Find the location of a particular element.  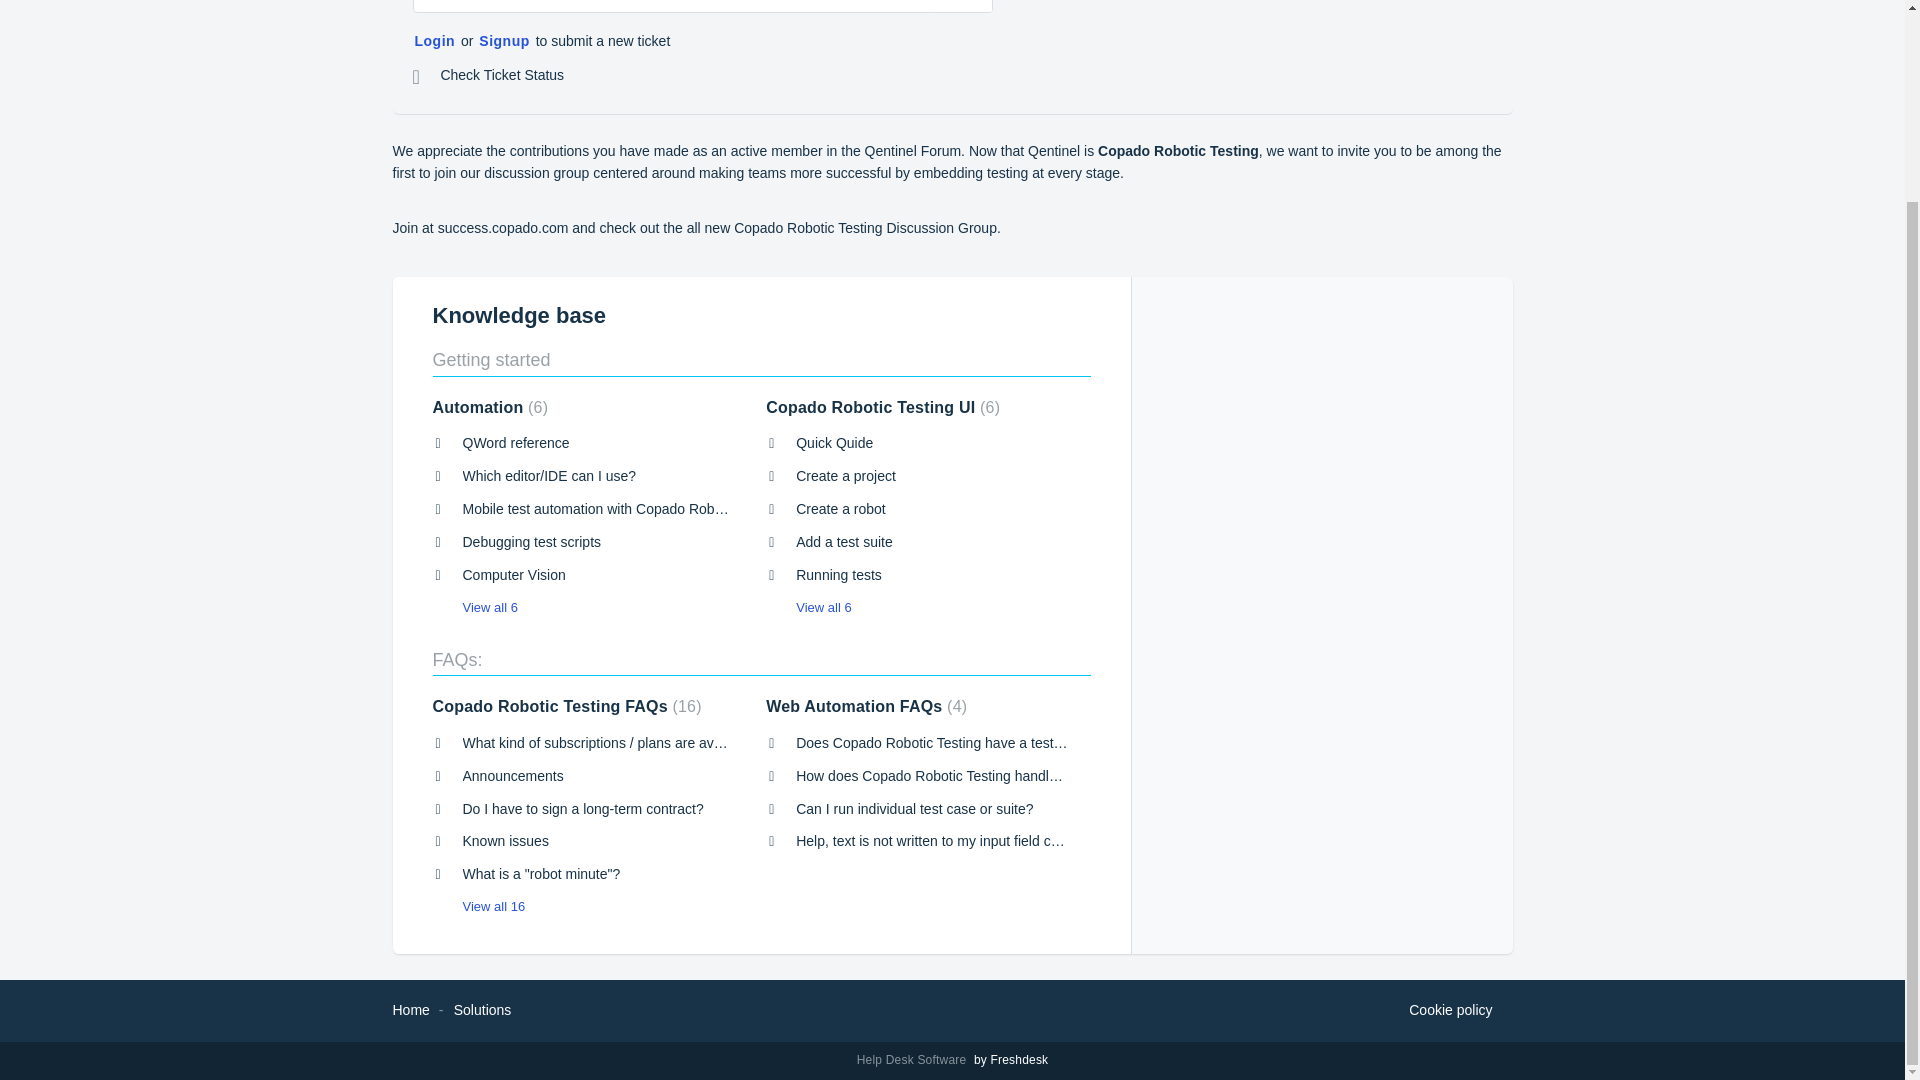

Can I run individual test case or suite? is located at coordinates (914, 808).